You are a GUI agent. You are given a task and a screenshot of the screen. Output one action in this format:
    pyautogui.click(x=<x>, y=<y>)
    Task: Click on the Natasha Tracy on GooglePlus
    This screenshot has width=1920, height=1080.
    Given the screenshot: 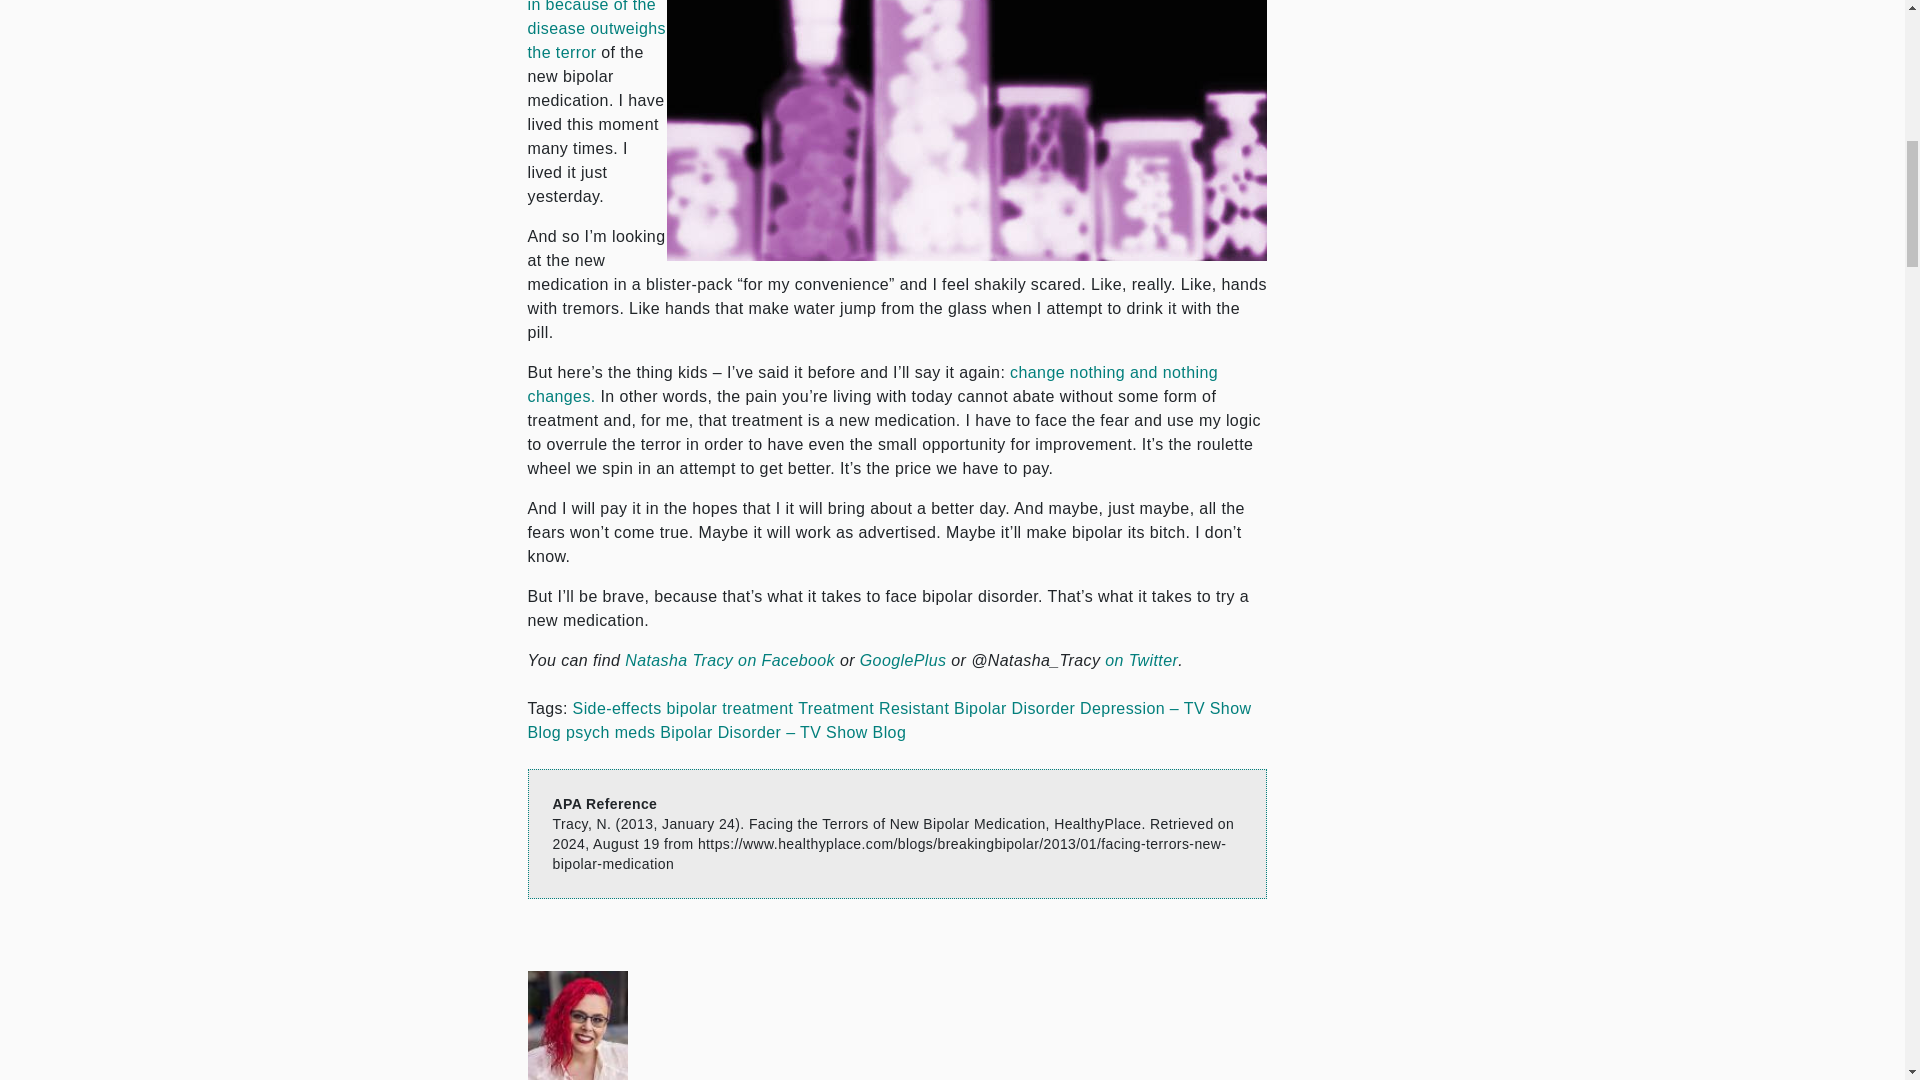 What is the action you would take?
    pyautogui.click(x=903, y=660)
    